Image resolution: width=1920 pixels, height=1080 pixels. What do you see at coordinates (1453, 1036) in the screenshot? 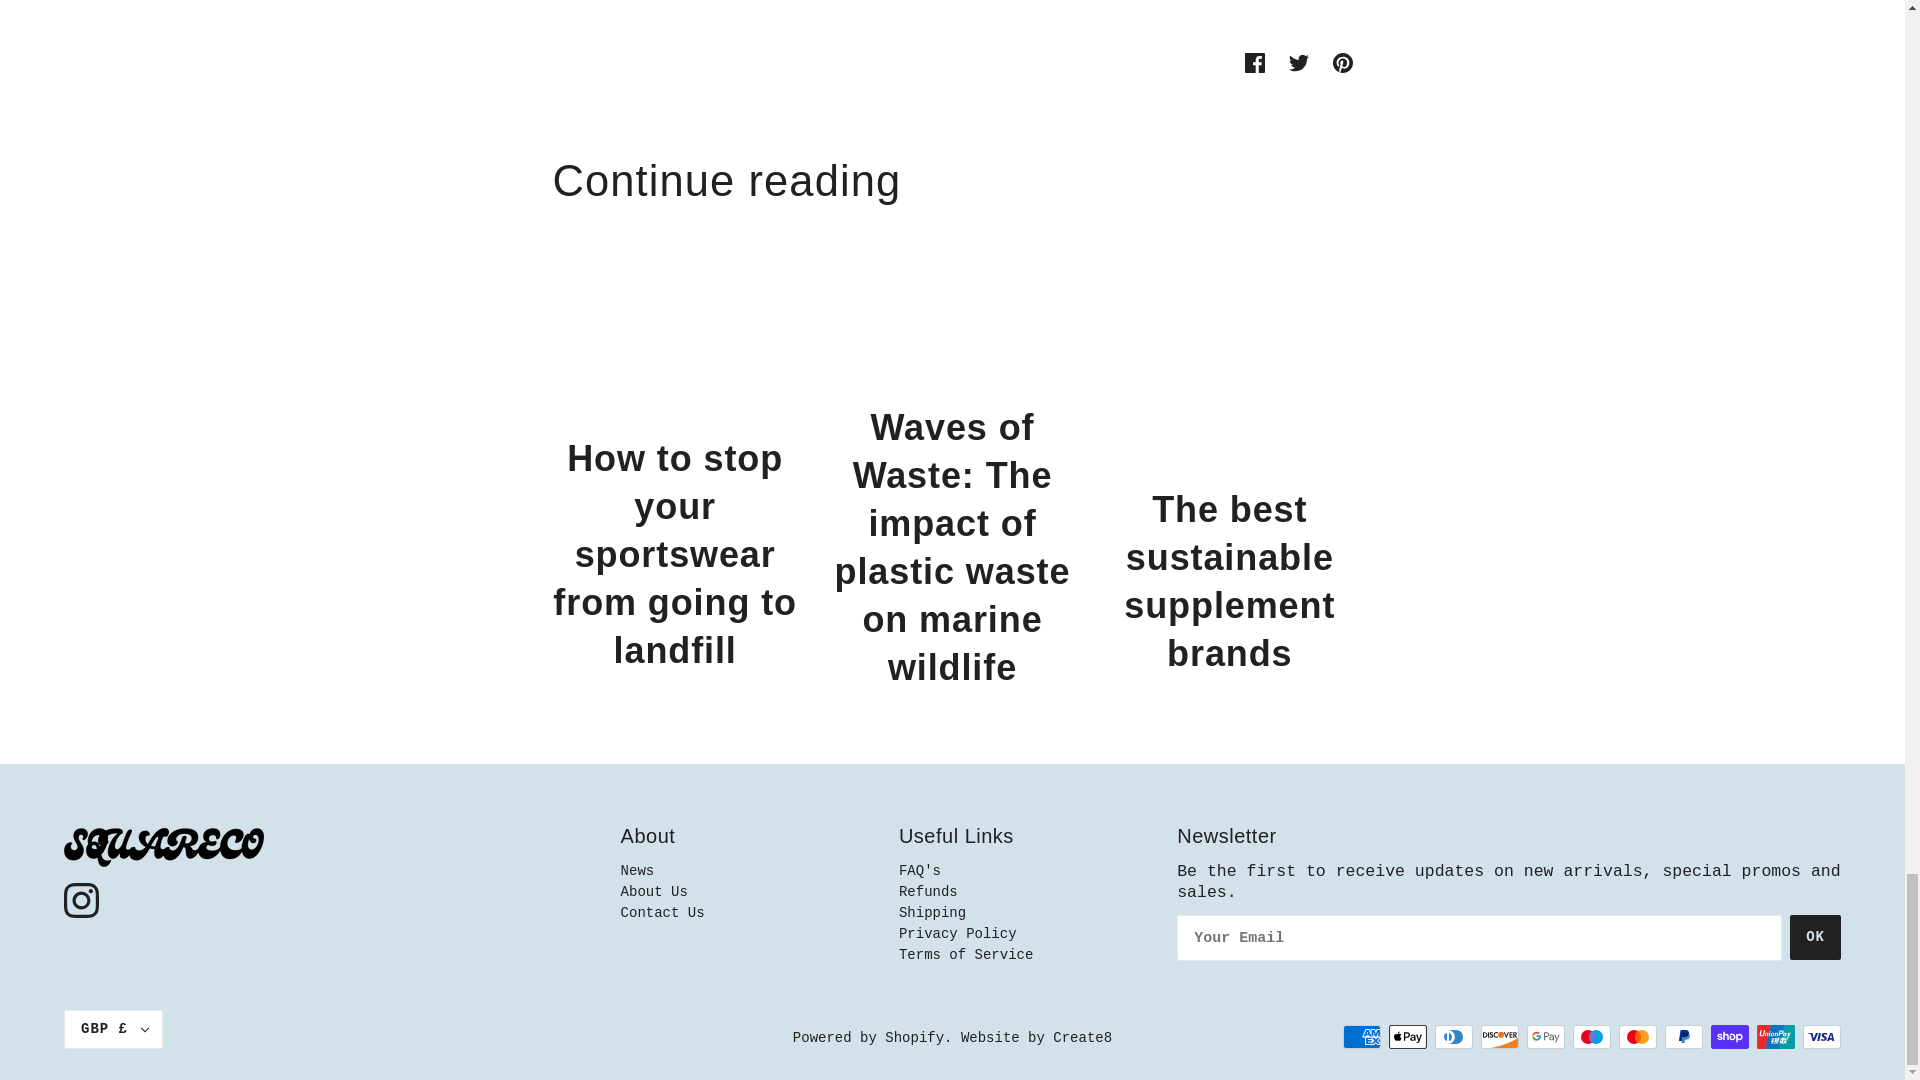
I see `Diners Club` at bounding box center [1453, 1036].